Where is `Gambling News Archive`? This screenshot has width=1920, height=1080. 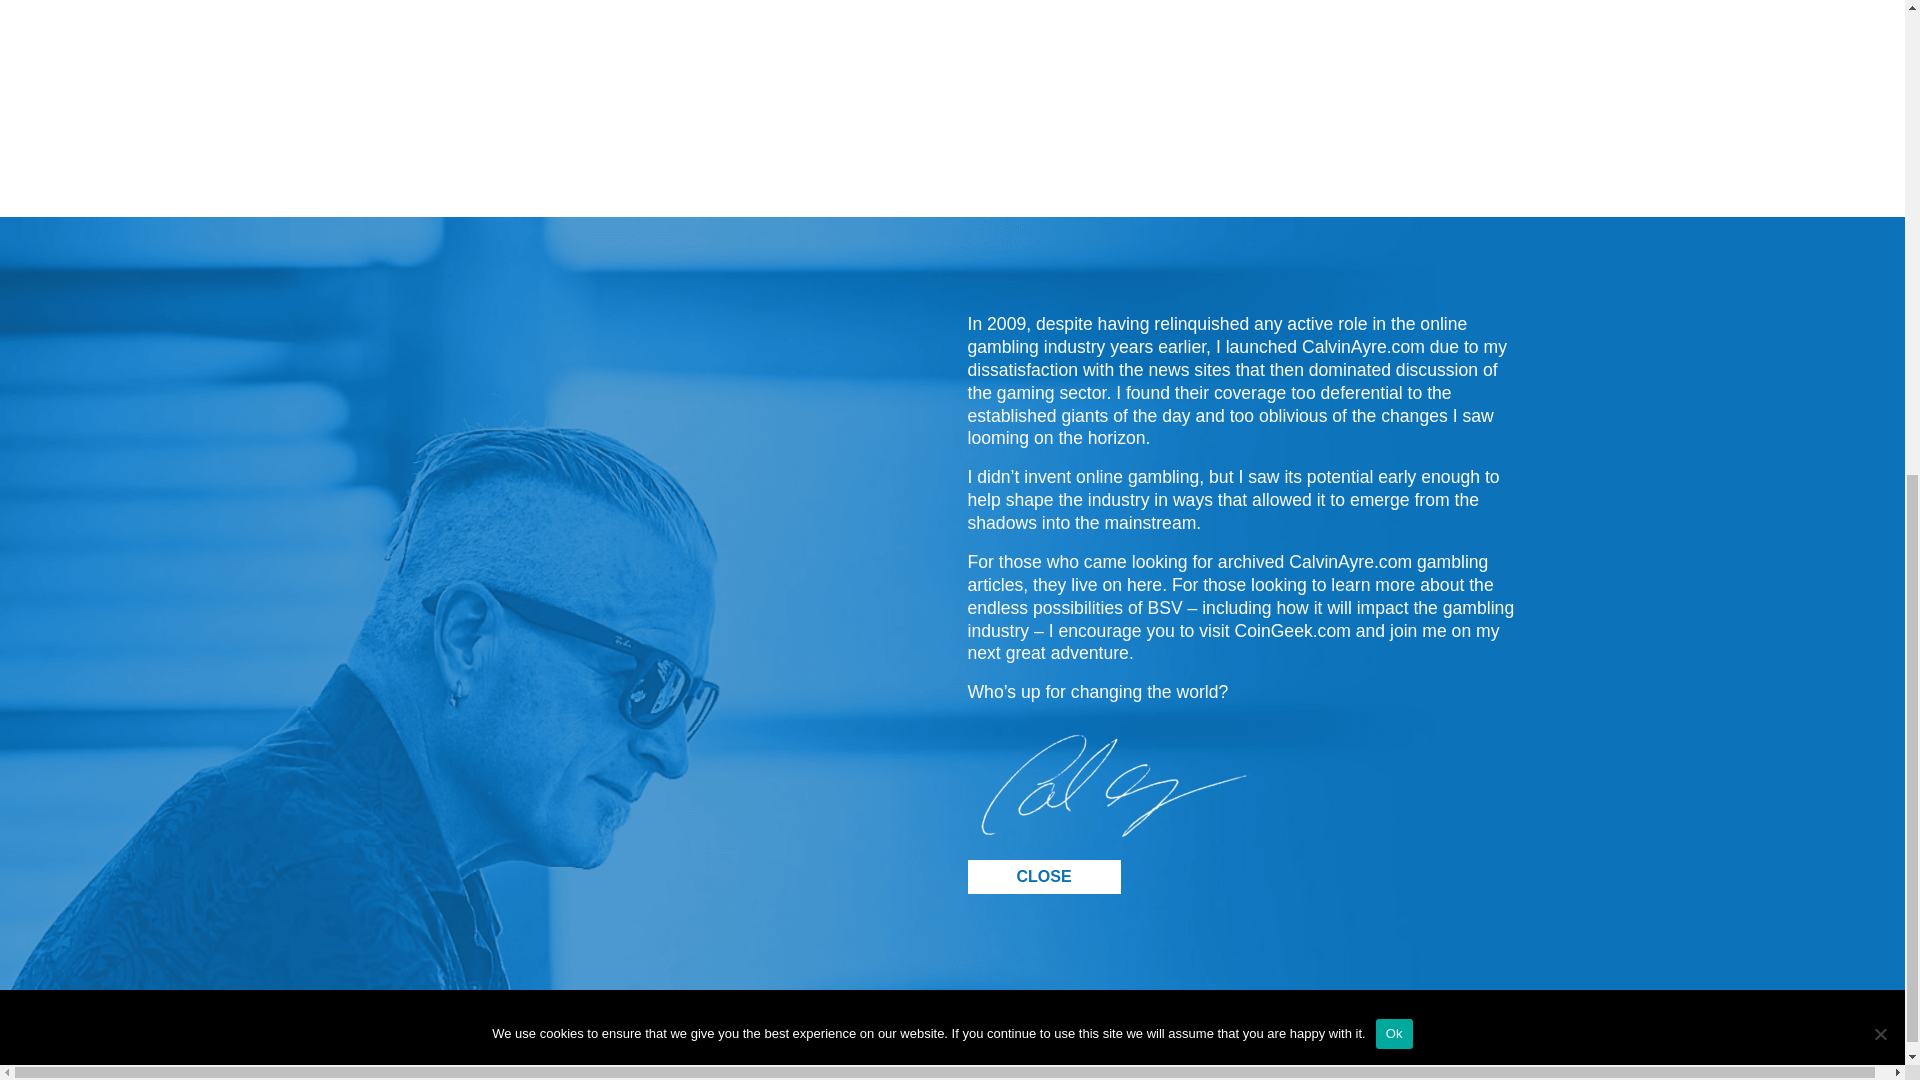 Gambling News Archive is located at coordinates (1186, 1034).